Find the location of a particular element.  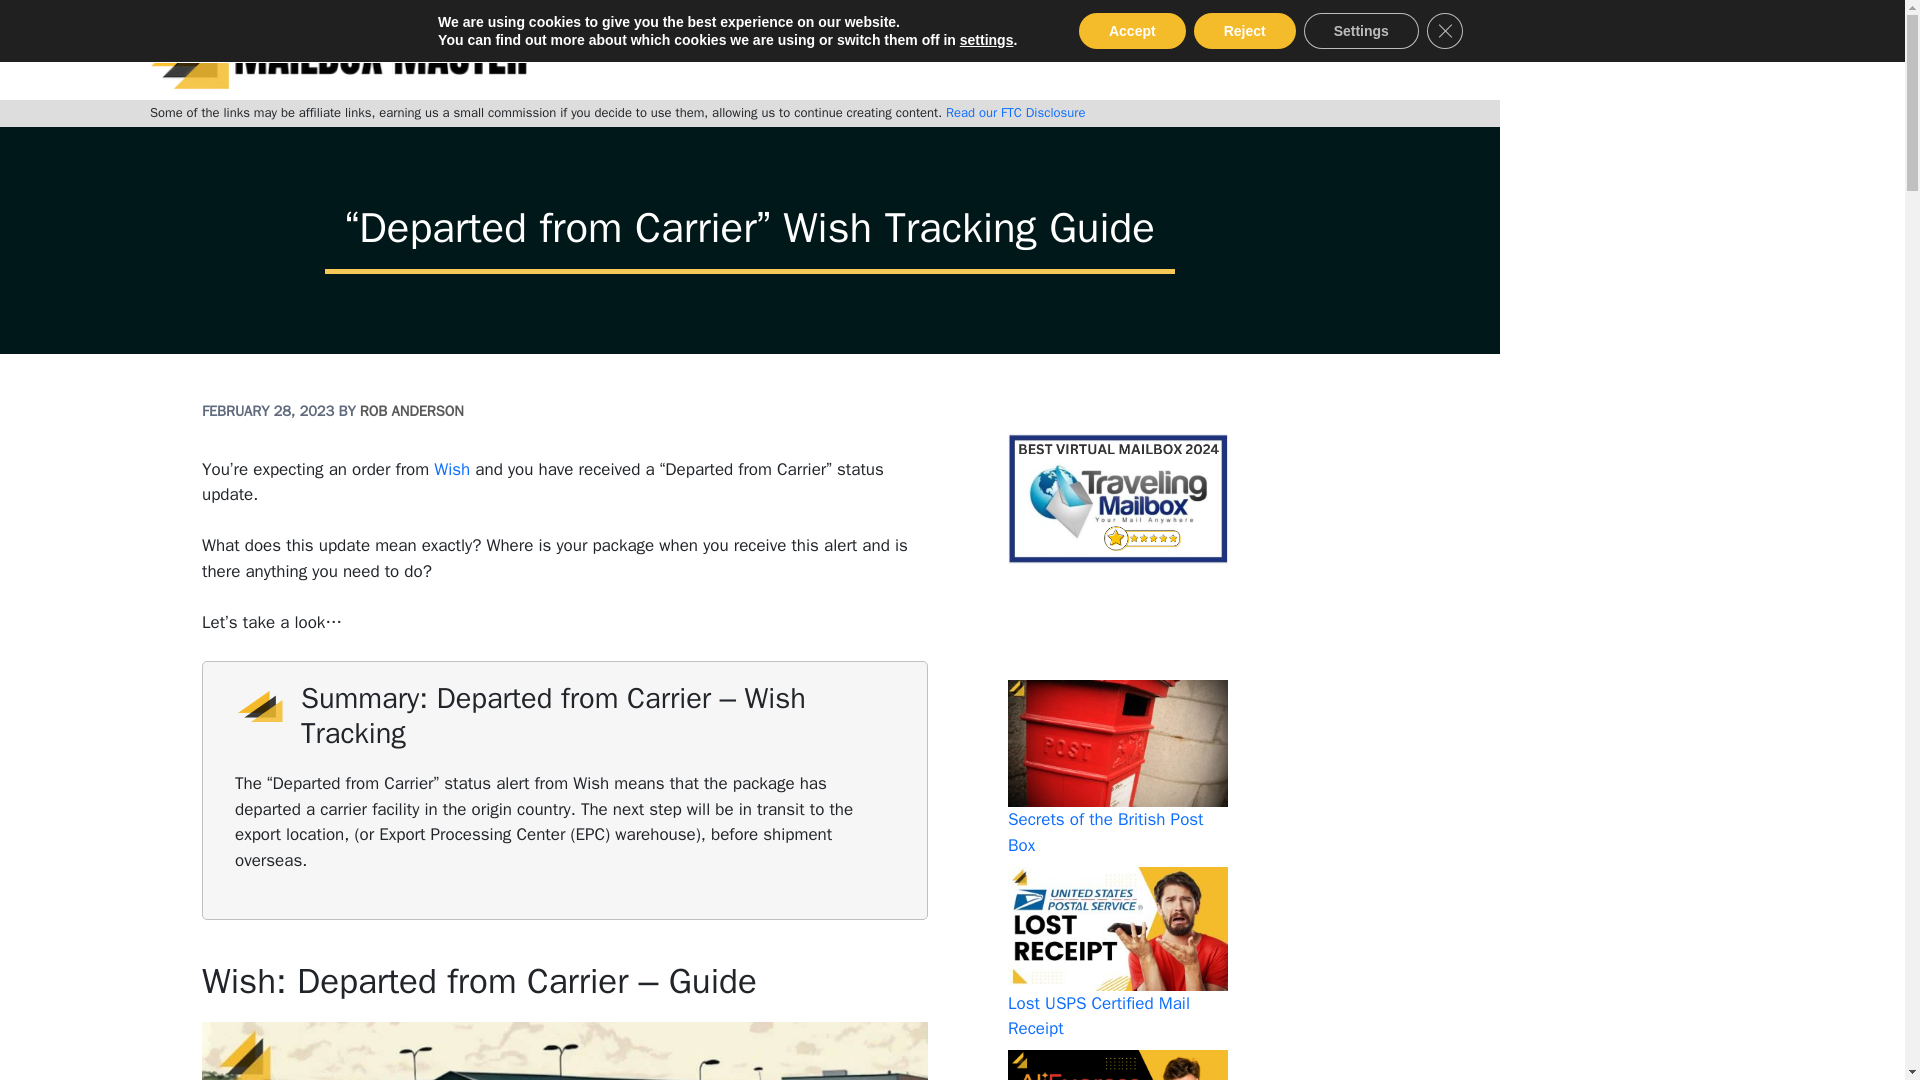

View all posts by Rob Anderson is located at coordinates (412, 410).